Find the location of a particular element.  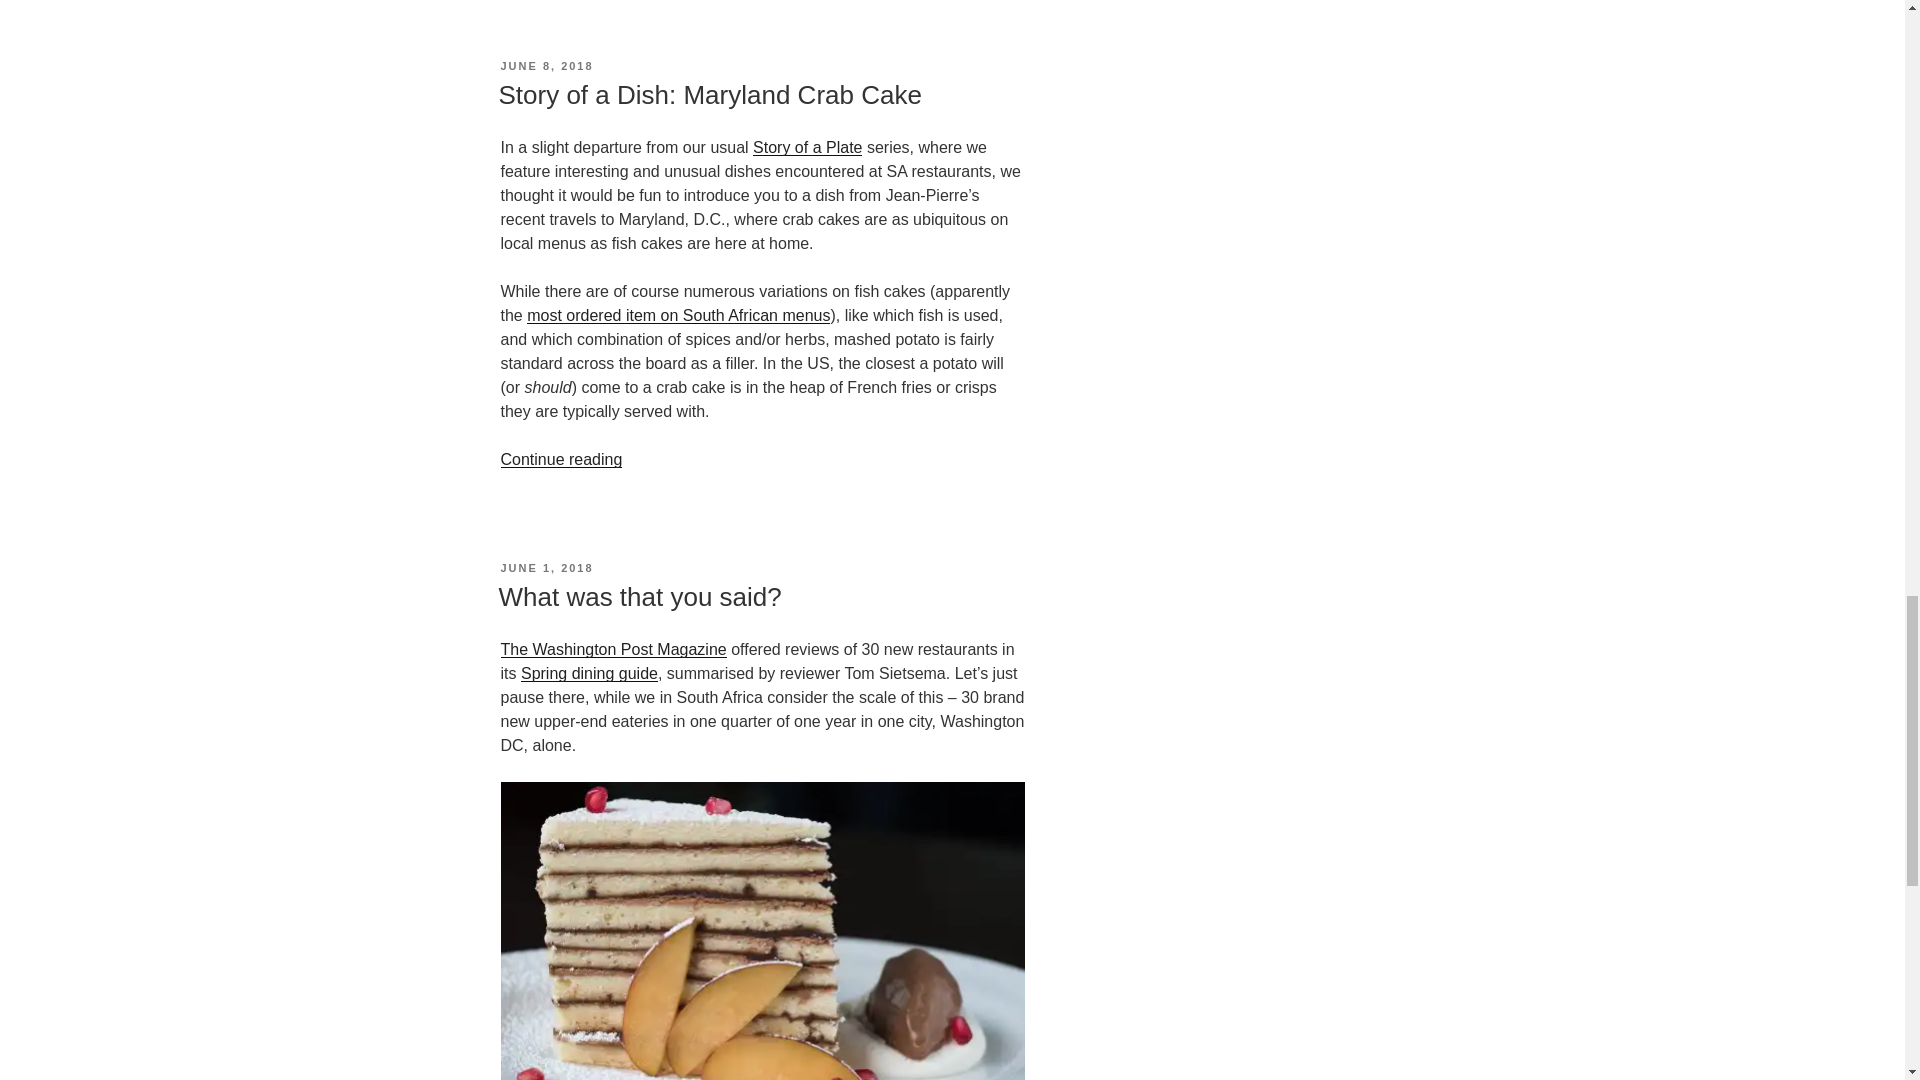

Spring dining guide is located at coordinates (589, 673).